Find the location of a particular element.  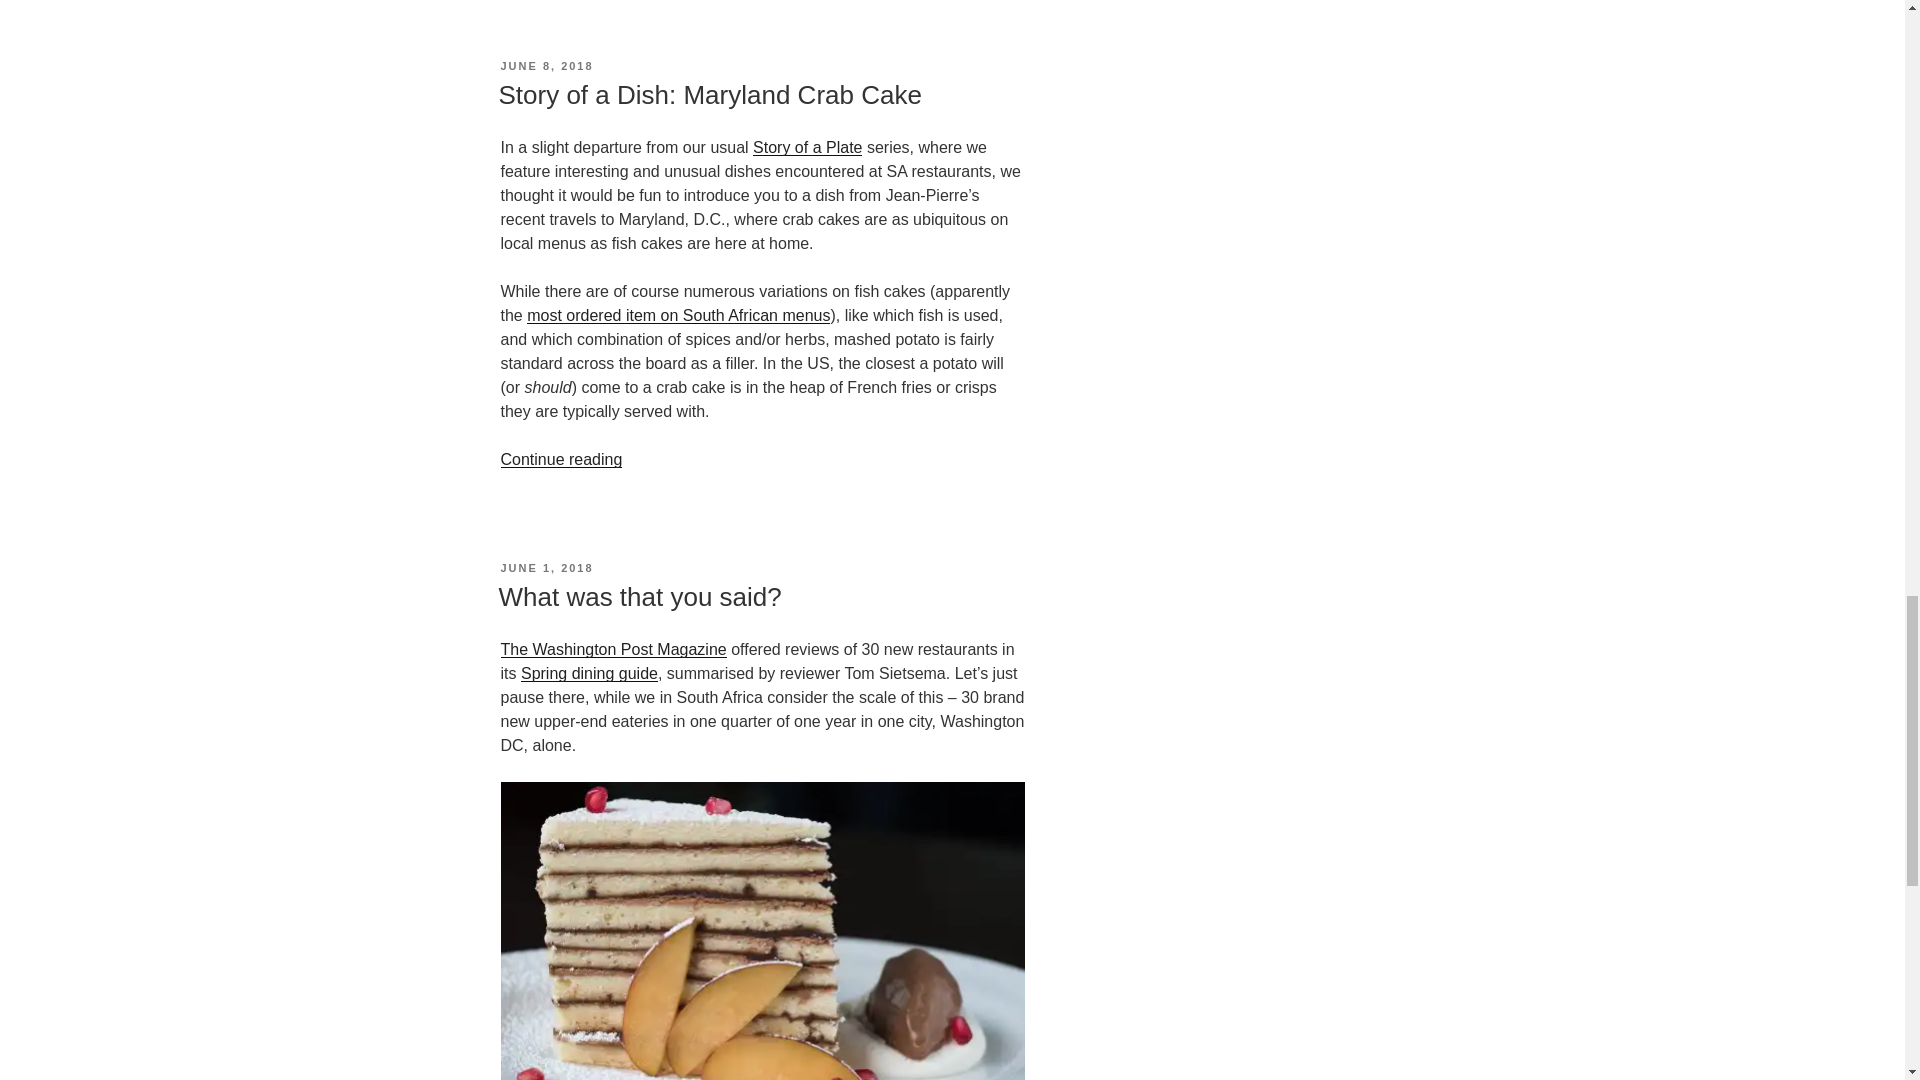

Spring dining guide is located at coordinates (589, 673).